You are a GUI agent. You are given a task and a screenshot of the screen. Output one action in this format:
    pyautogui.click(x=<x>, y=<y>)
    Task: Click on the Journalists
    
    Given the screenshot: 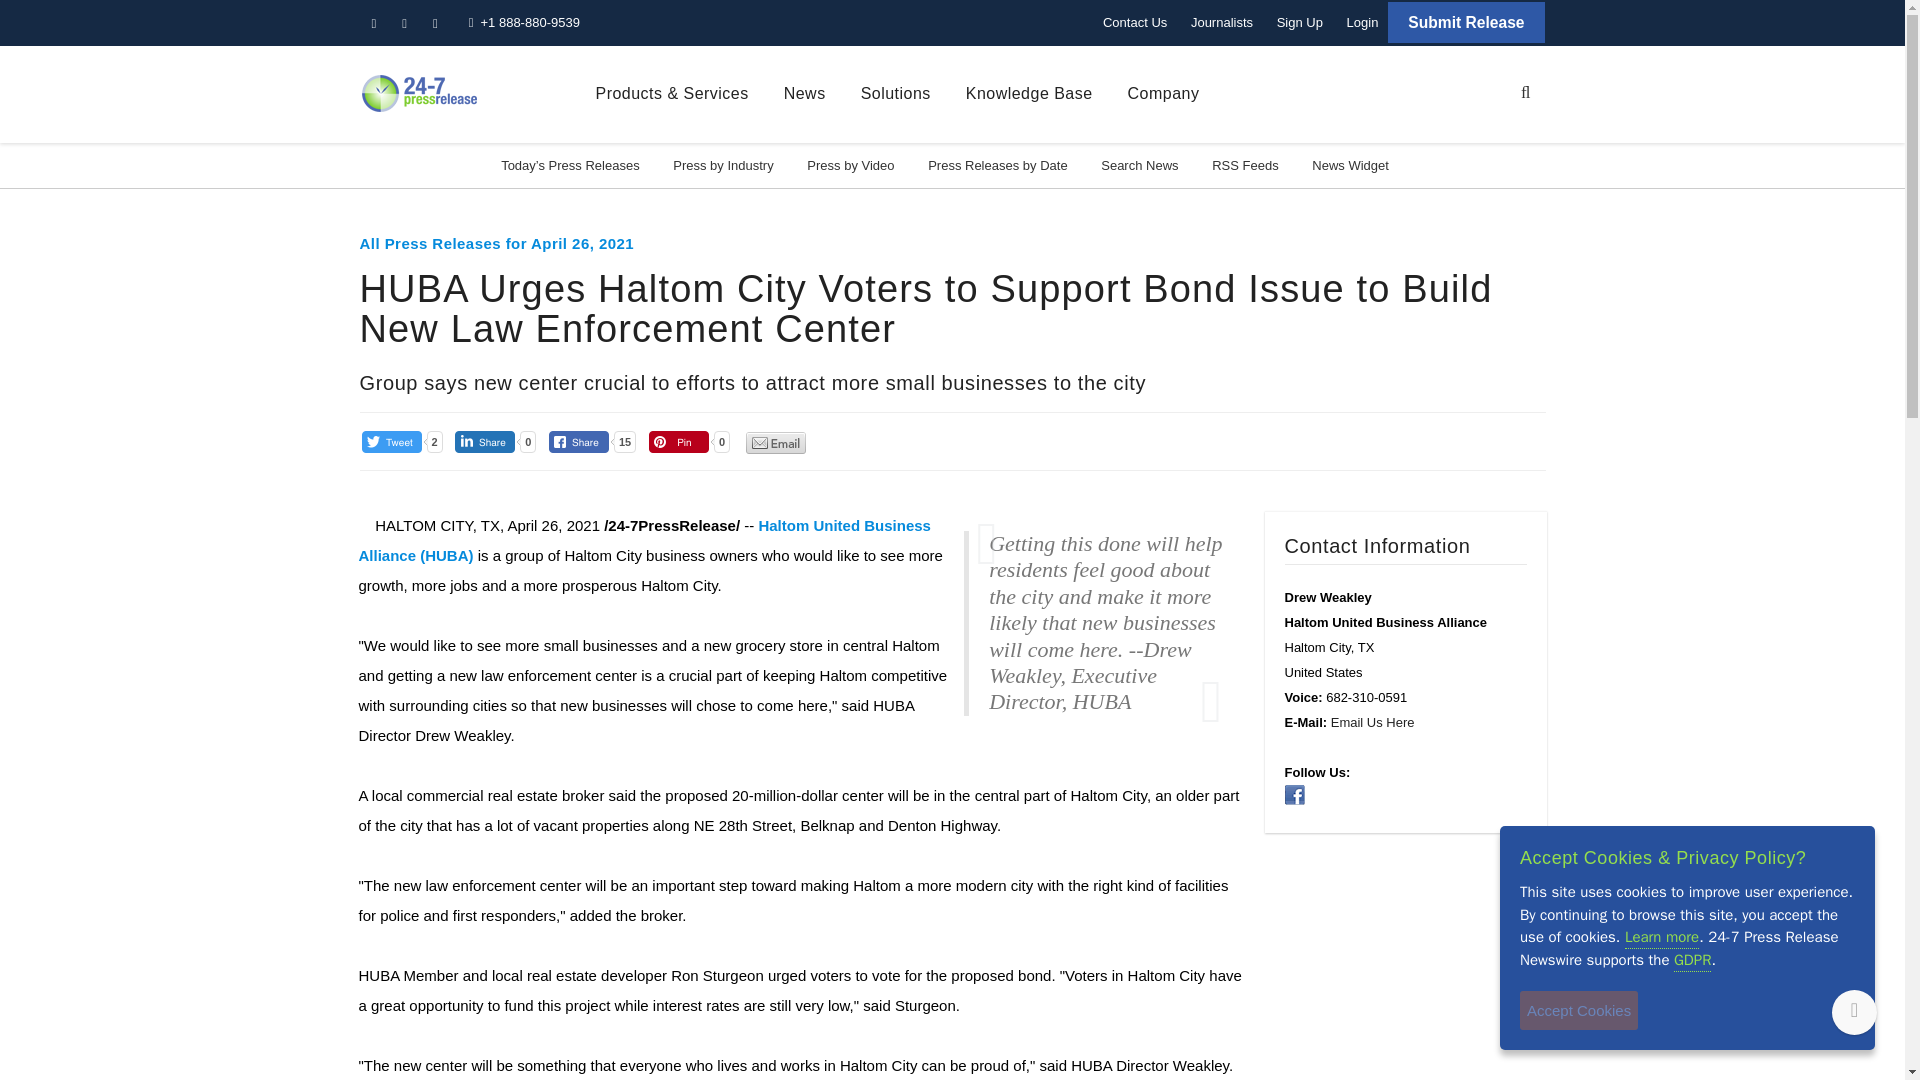 What is the action you would take?
    pyautogui.click(x=1222, y=22)
    